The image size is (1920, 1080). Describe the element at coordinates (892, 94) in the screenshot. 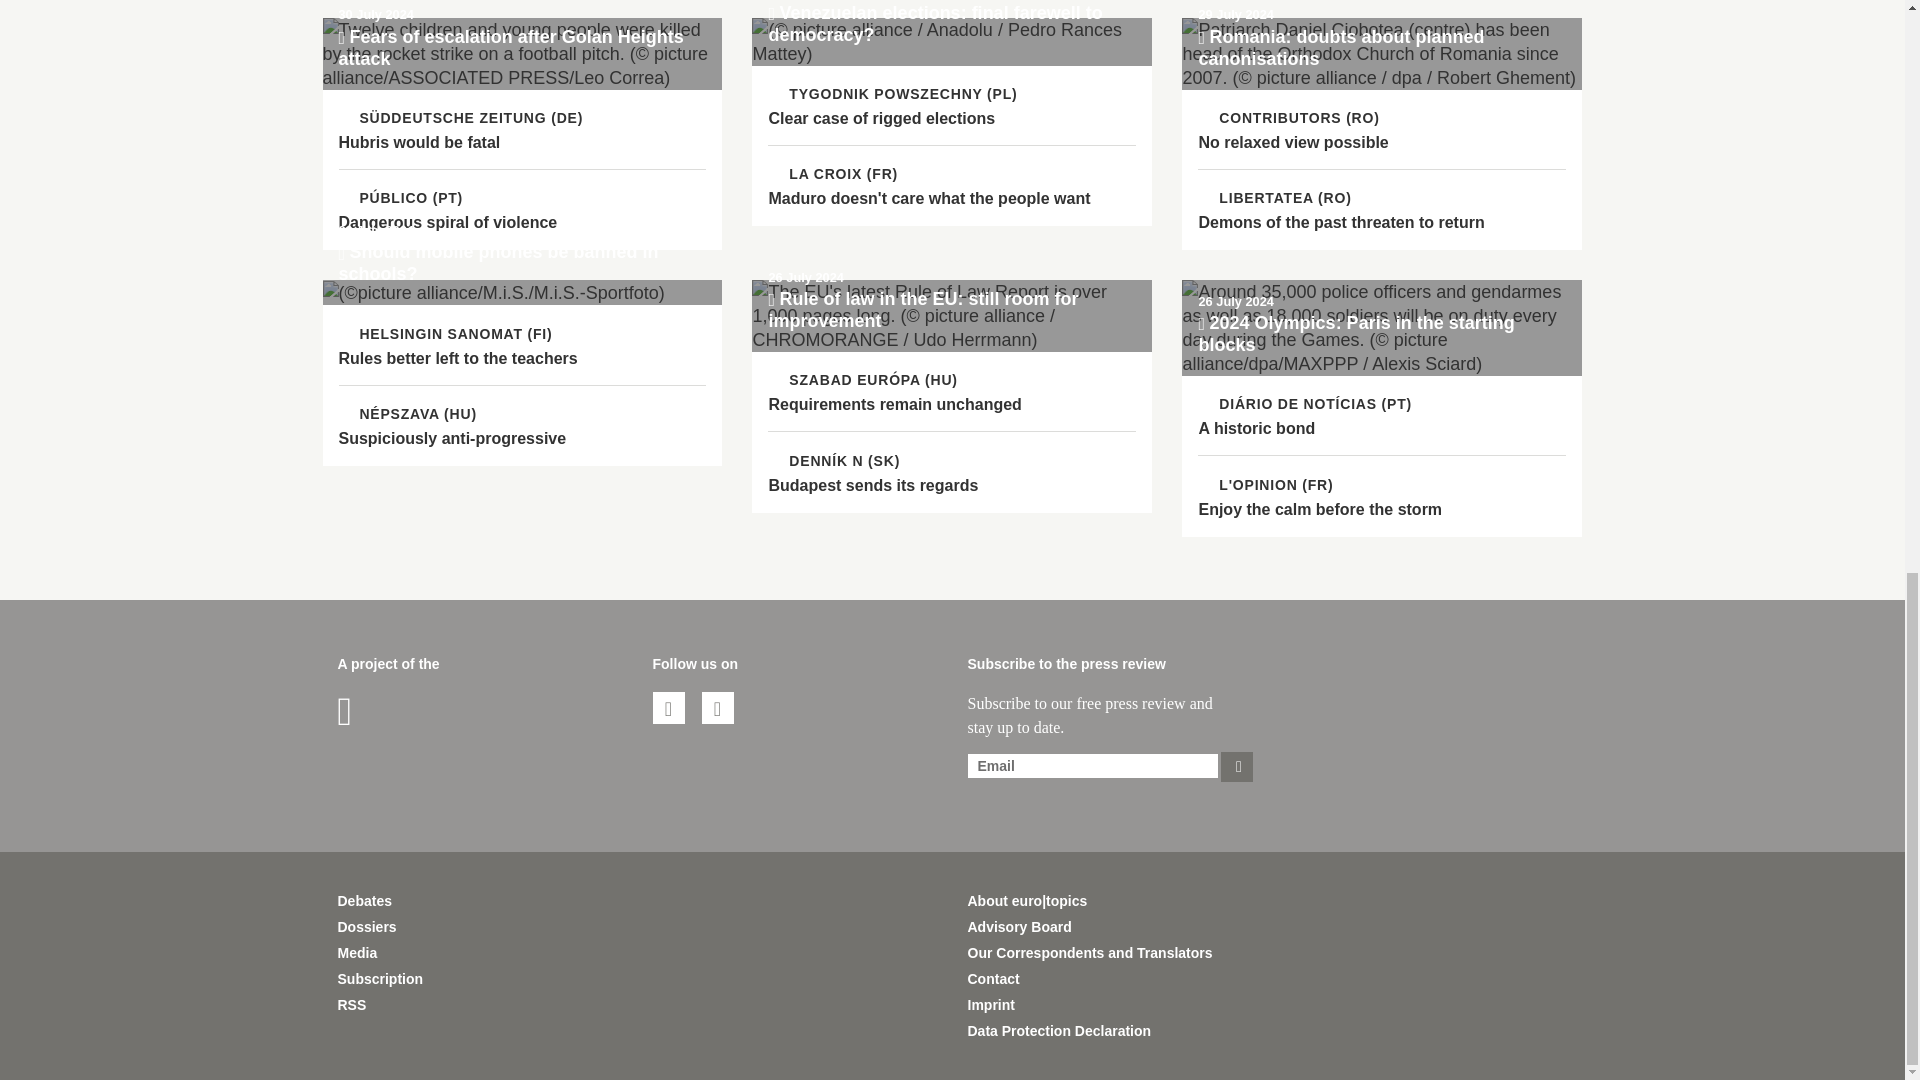

I see `Tygodnik Powszechny` at that location.